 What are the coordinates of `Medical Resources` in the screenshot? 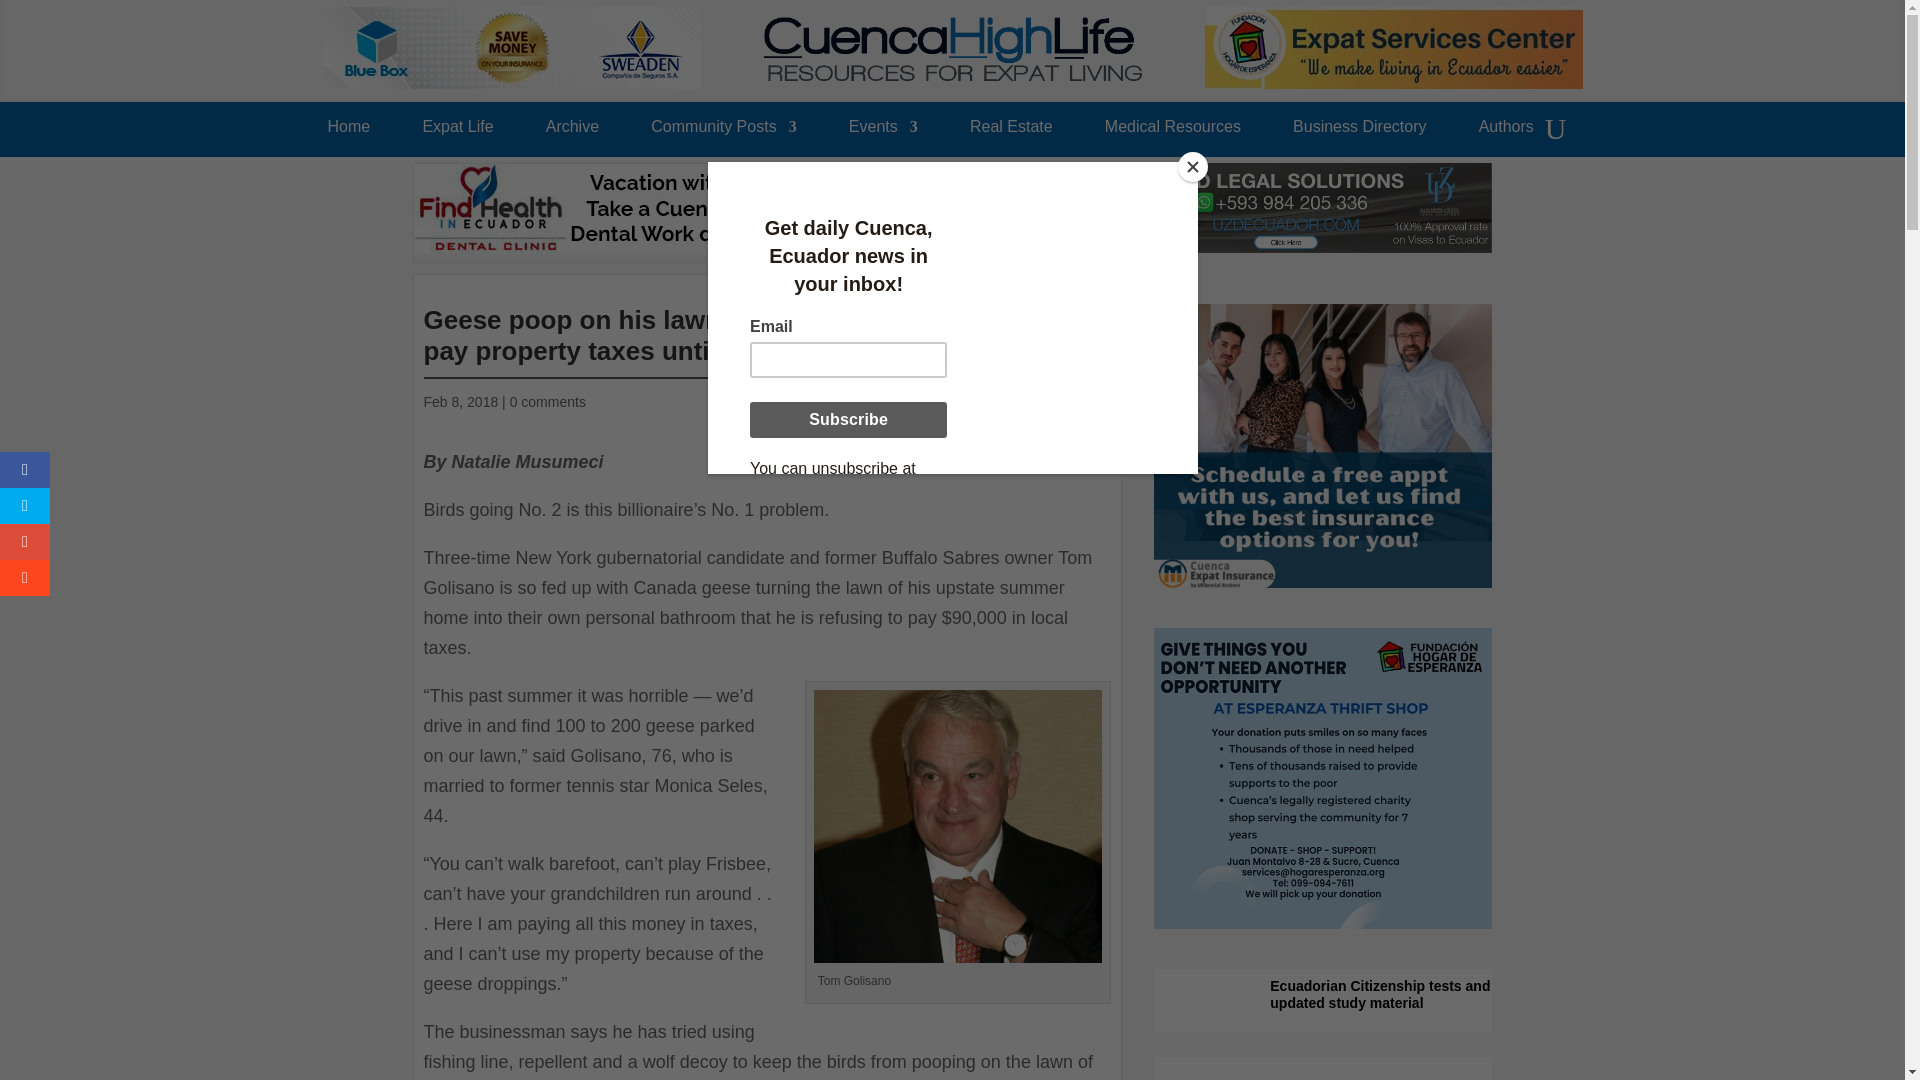 It's located at (1172, 132).